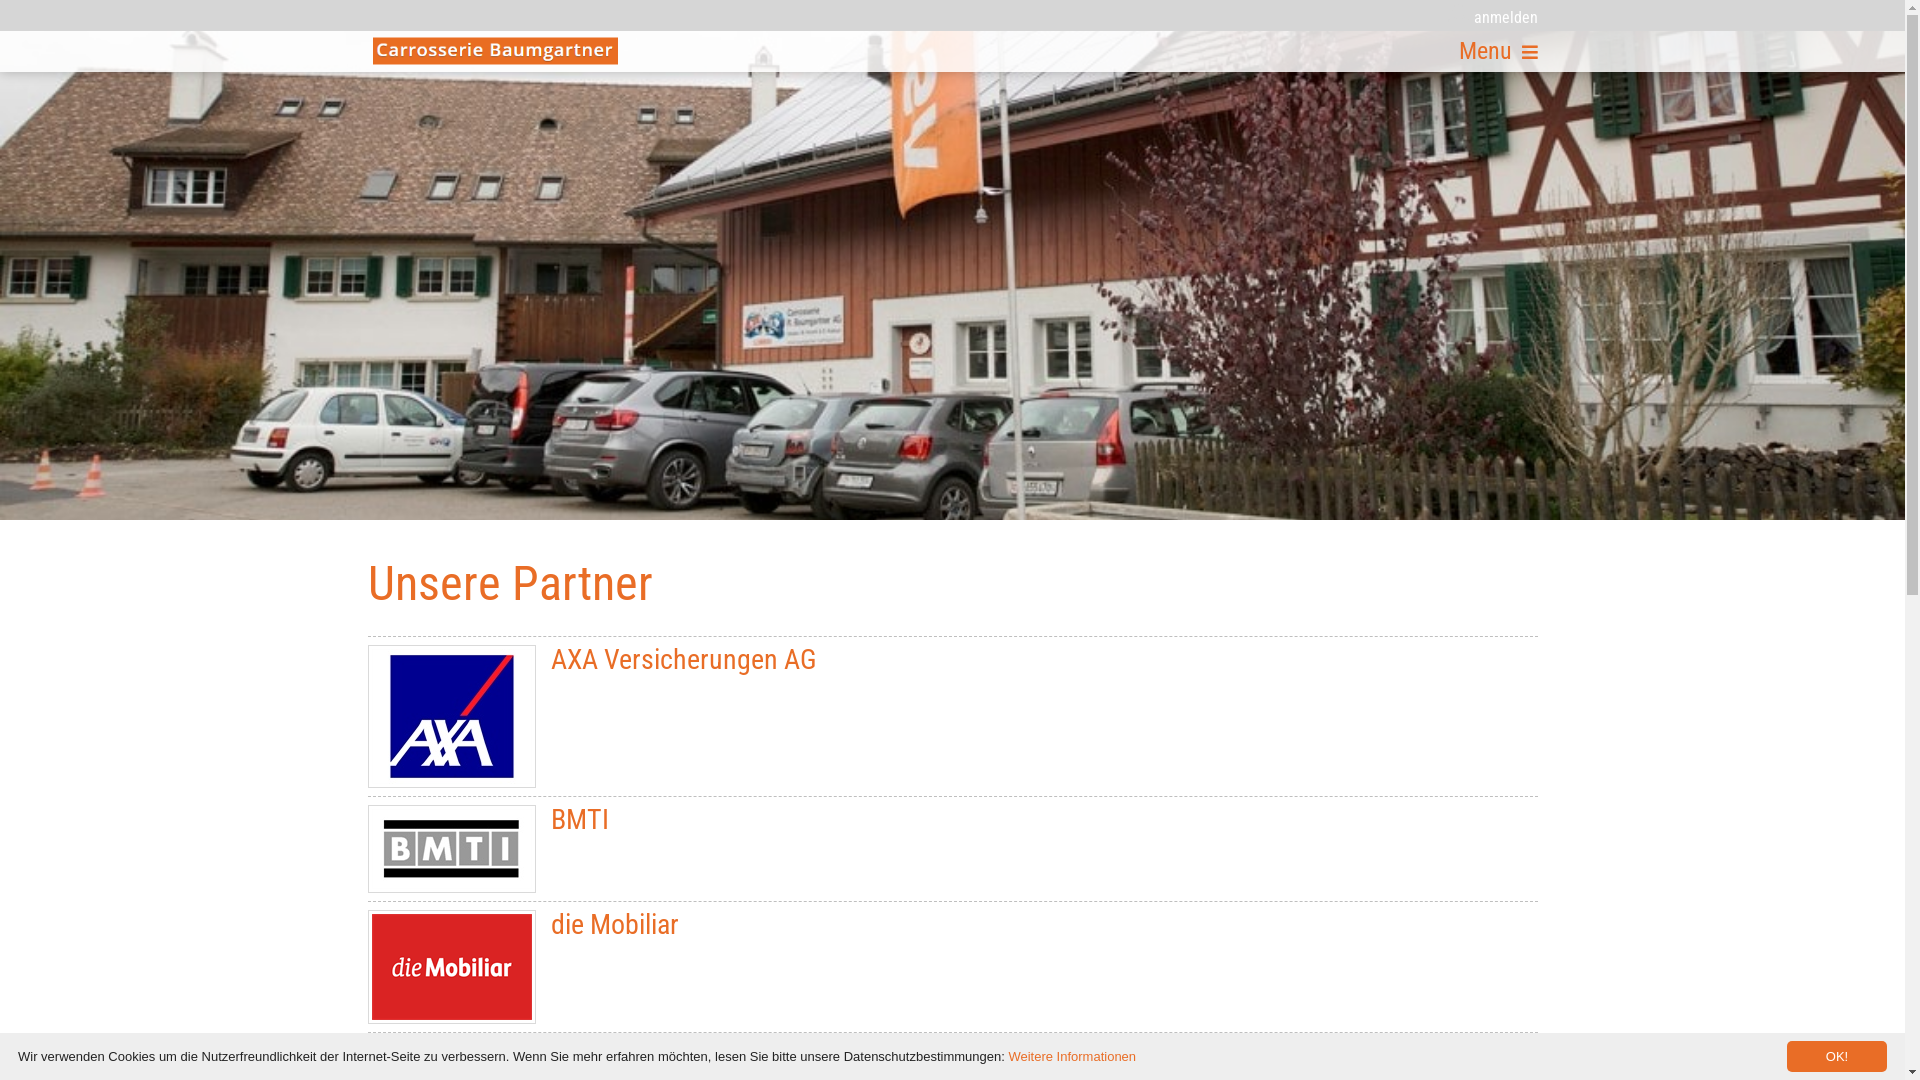 This screenshot has width=1920, height=1080. What do you see at coordinates (1493, 16) in the screenshot?
I see `anmelden` at bounding box center [1493, 16].